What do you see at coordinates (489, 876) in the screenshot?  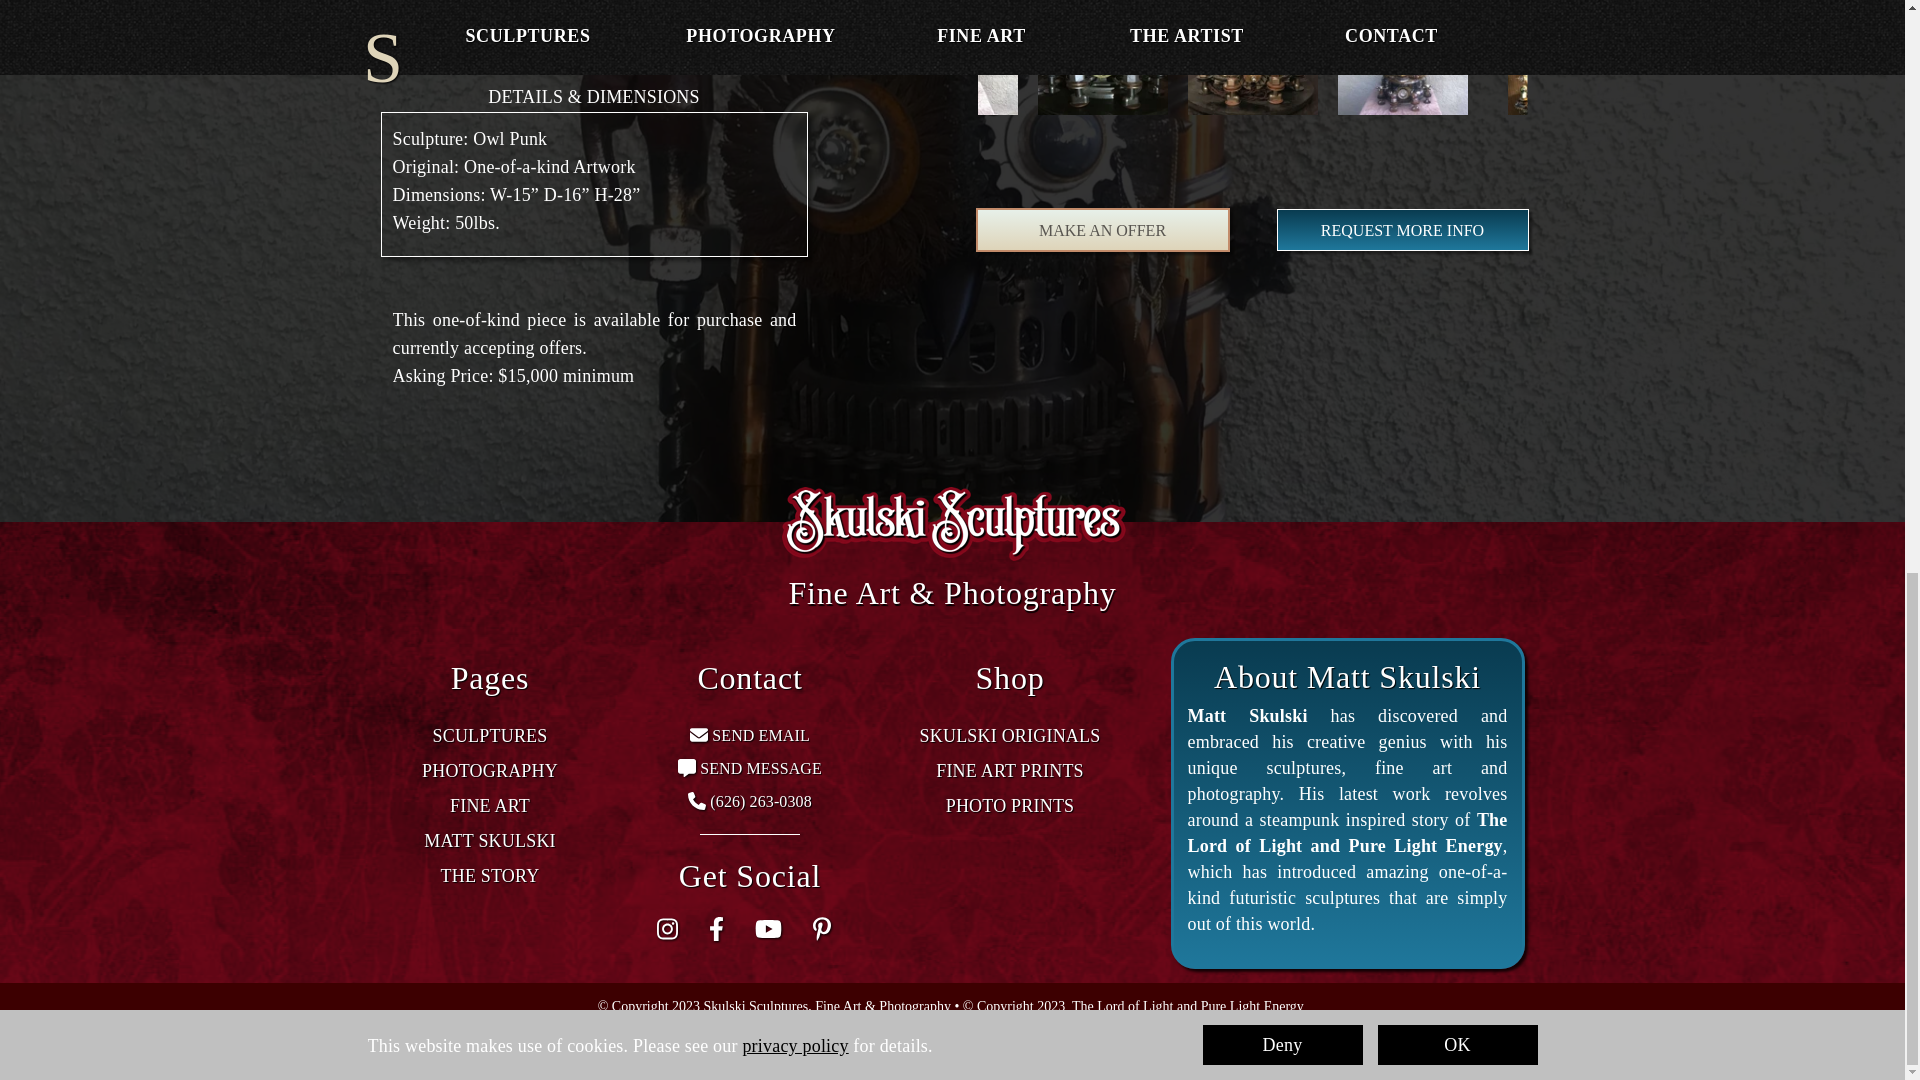 I see `THE STORY` at bounding box center [489, 876].